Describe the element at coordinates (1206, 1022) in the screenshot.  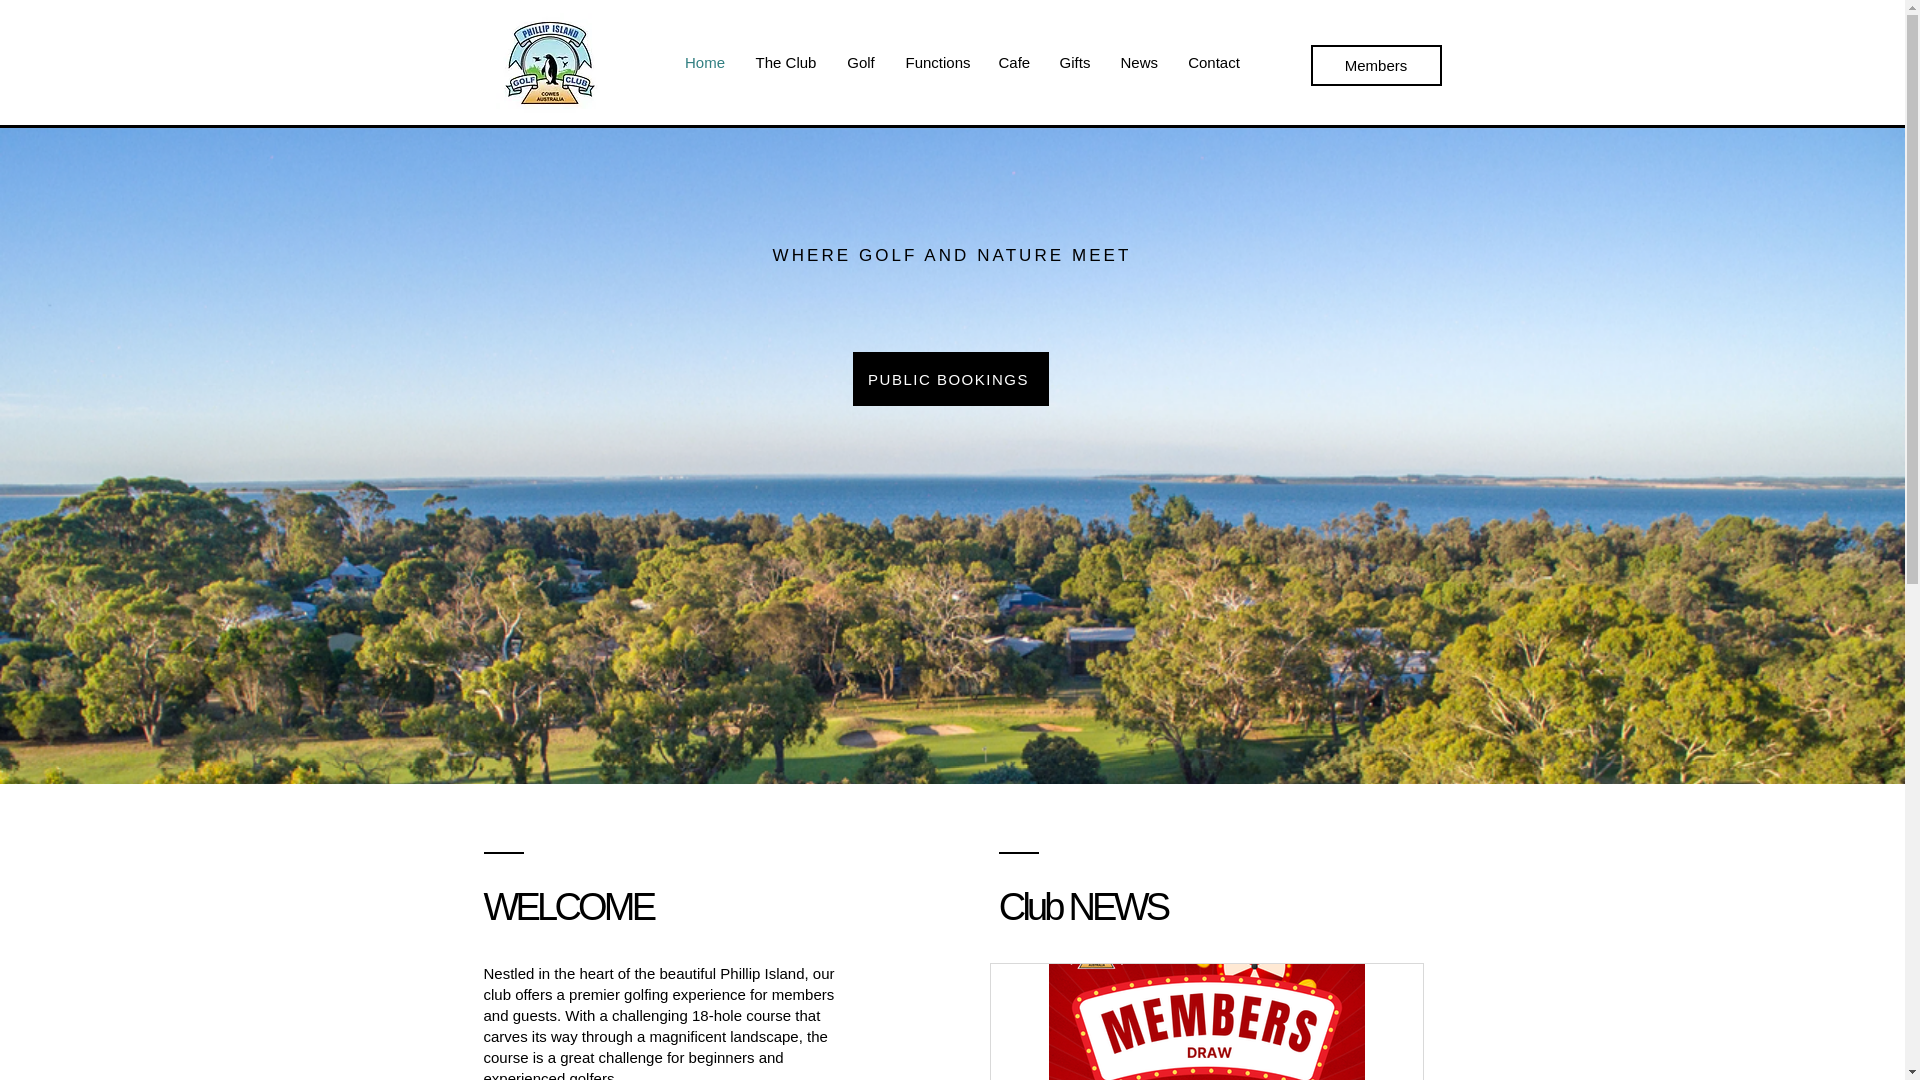
I see `Gifts` at that location.